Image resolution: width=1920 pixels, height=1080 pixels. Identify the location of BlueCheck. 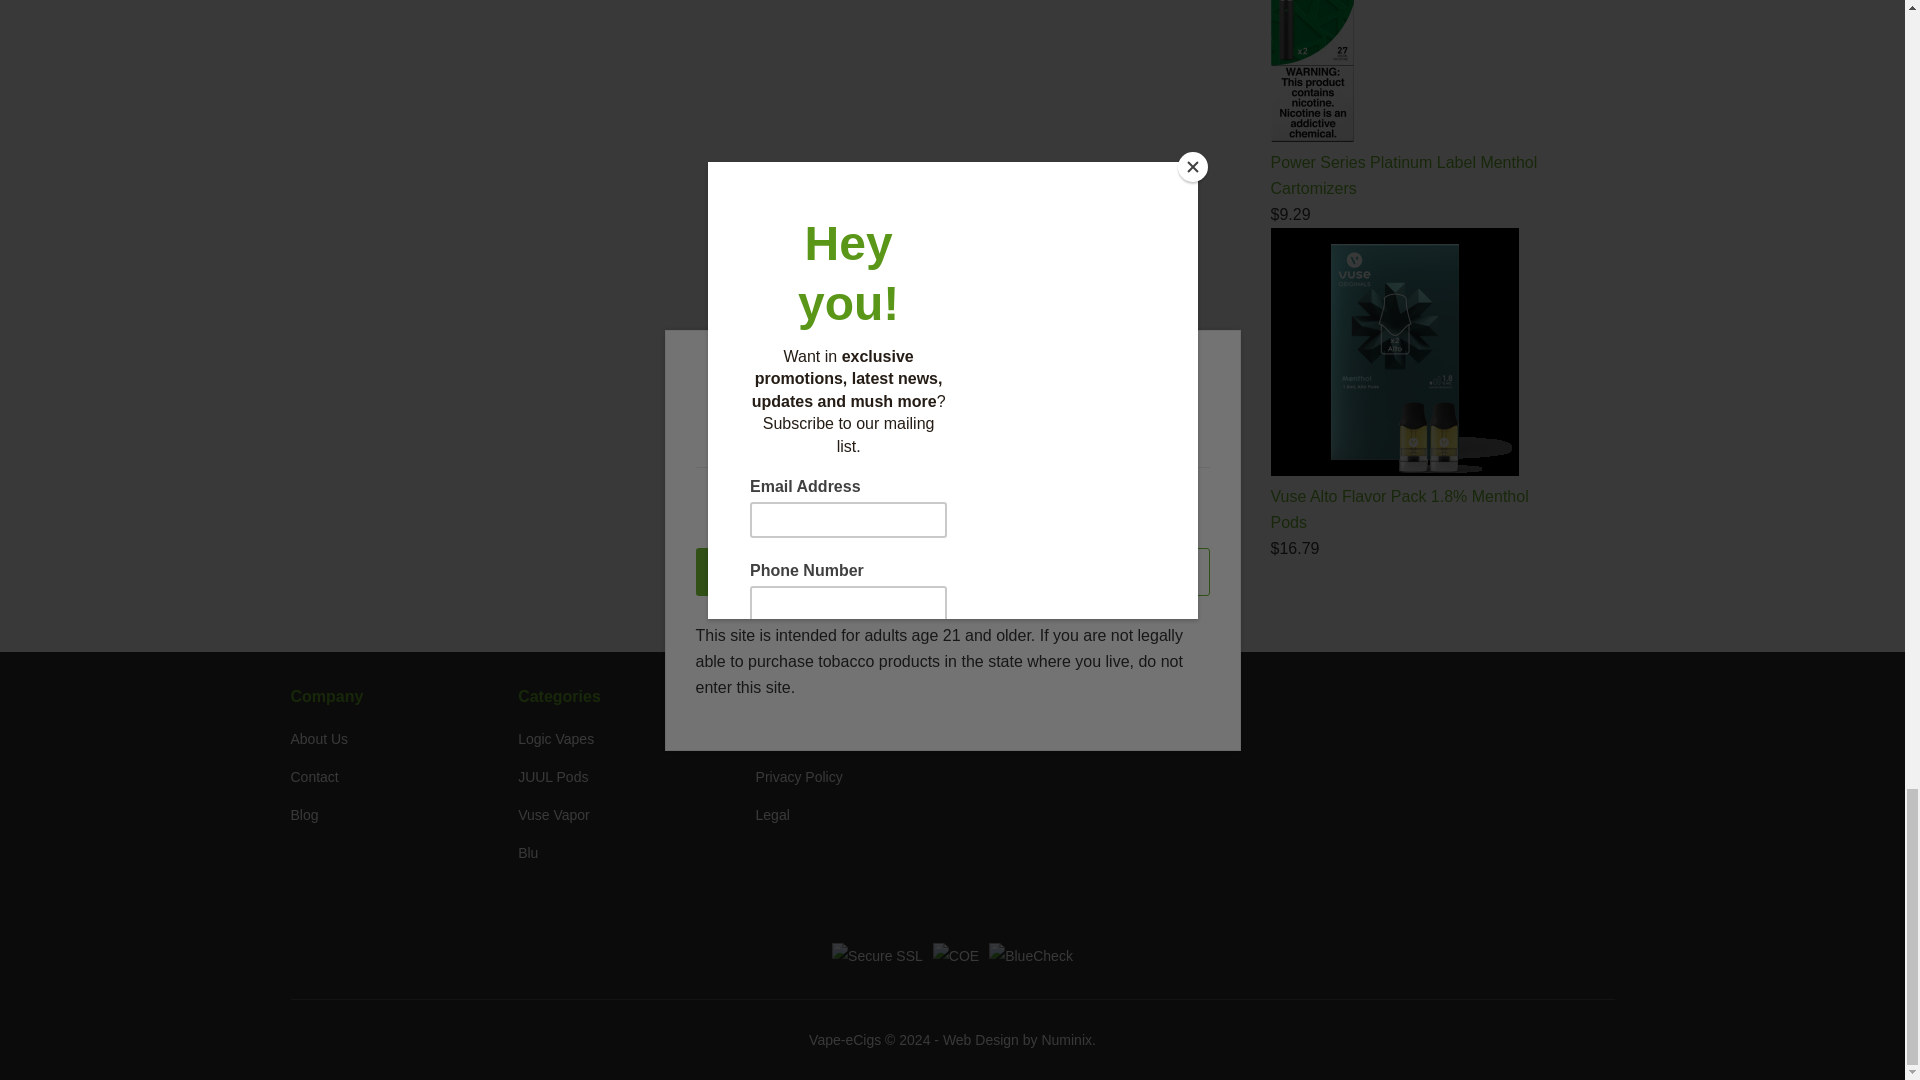
(1030, 955).